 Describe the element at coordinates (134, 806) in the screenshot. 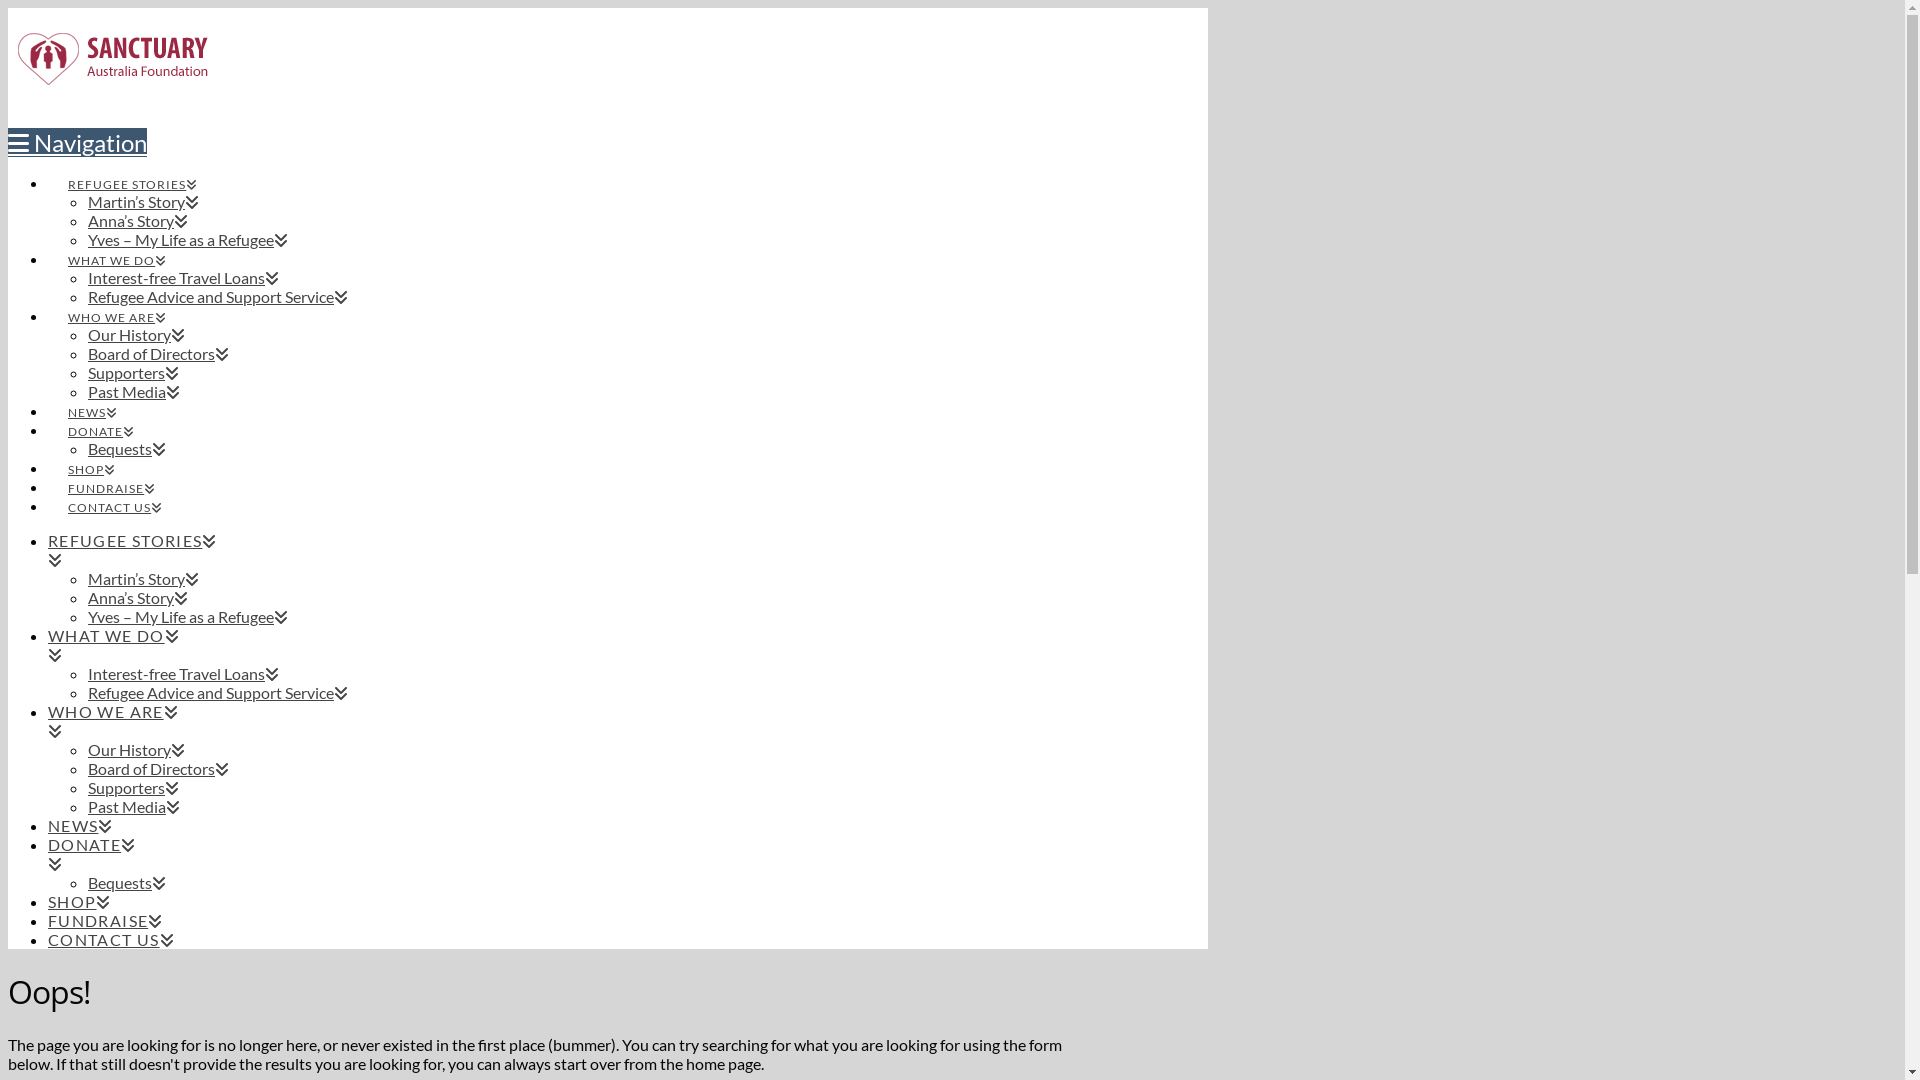

I see `Past Media` at that location.